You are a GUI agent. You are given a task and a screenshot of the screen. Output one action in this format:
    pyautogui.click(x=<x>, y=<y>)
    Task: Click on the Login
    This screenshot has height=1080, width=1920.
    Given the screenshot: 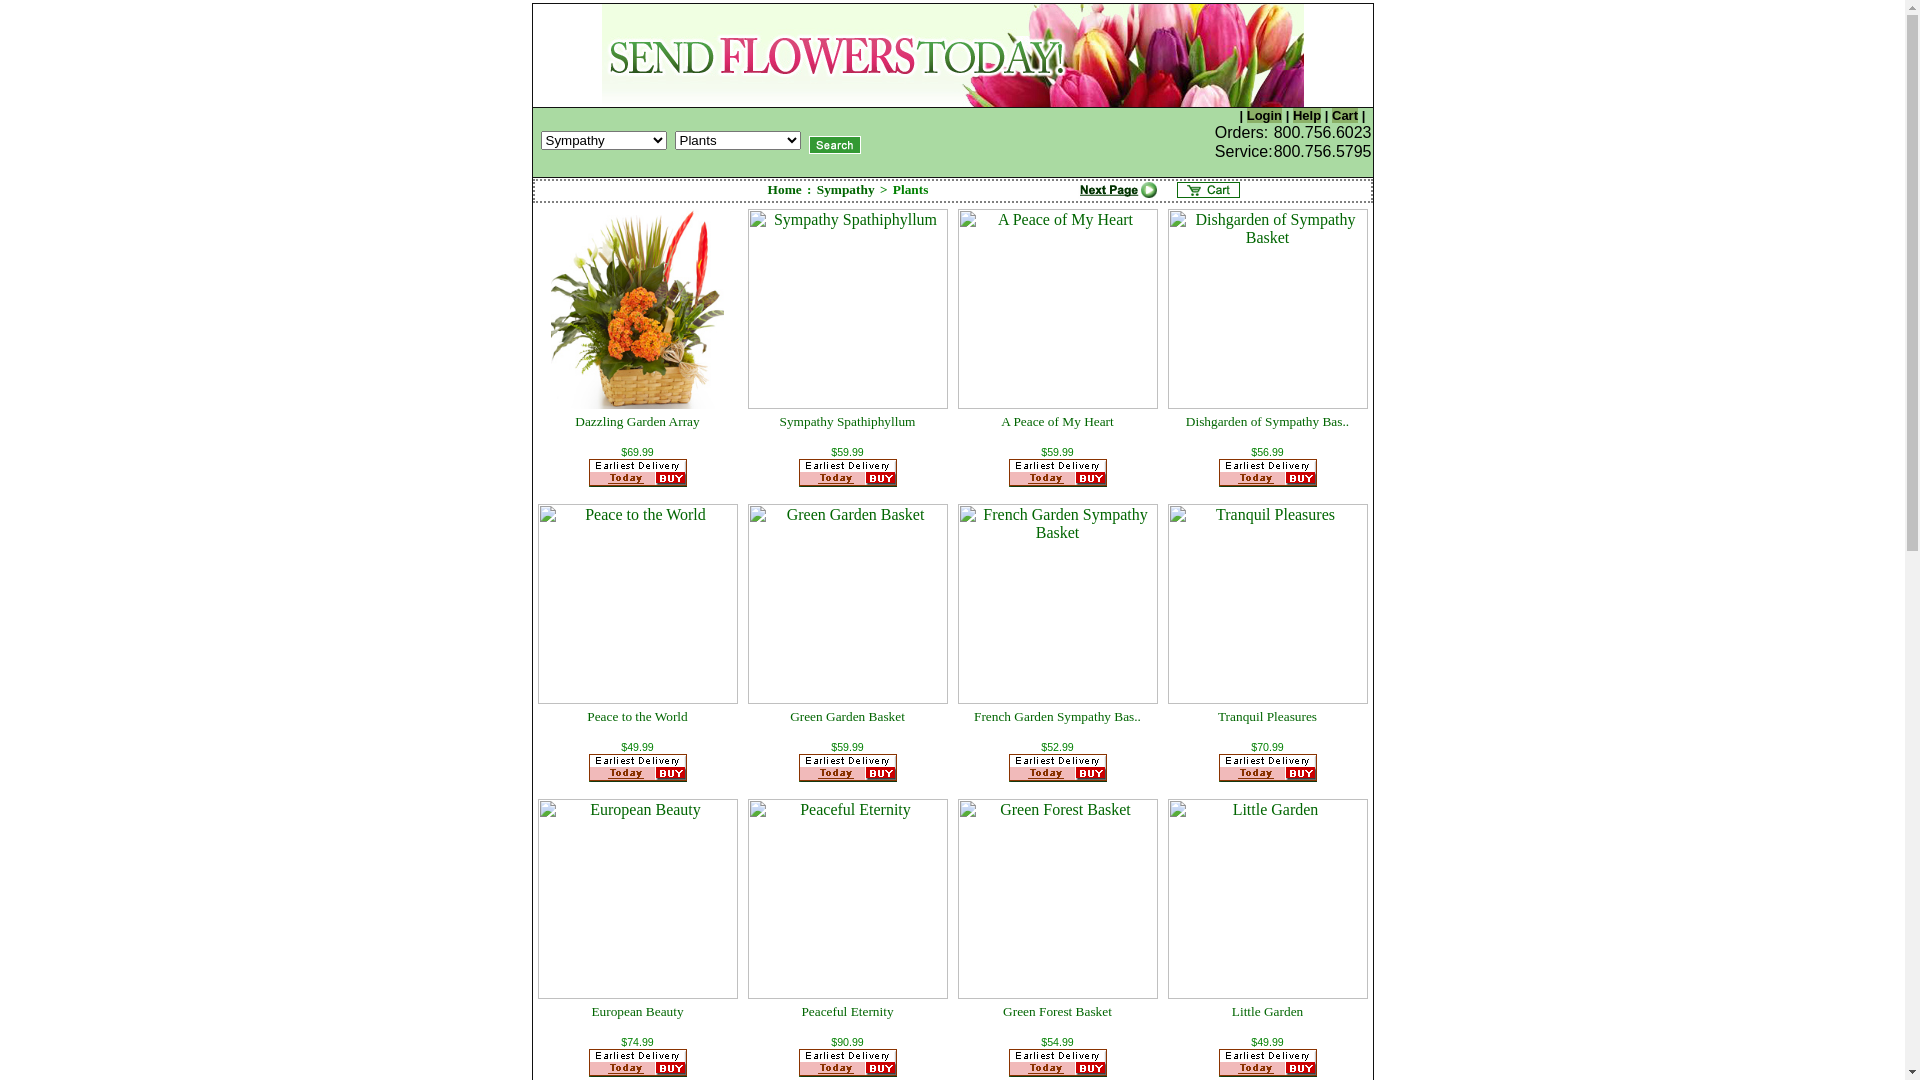 What is the action you would take?
    pyautogui.click(x=1264, y=116)
    